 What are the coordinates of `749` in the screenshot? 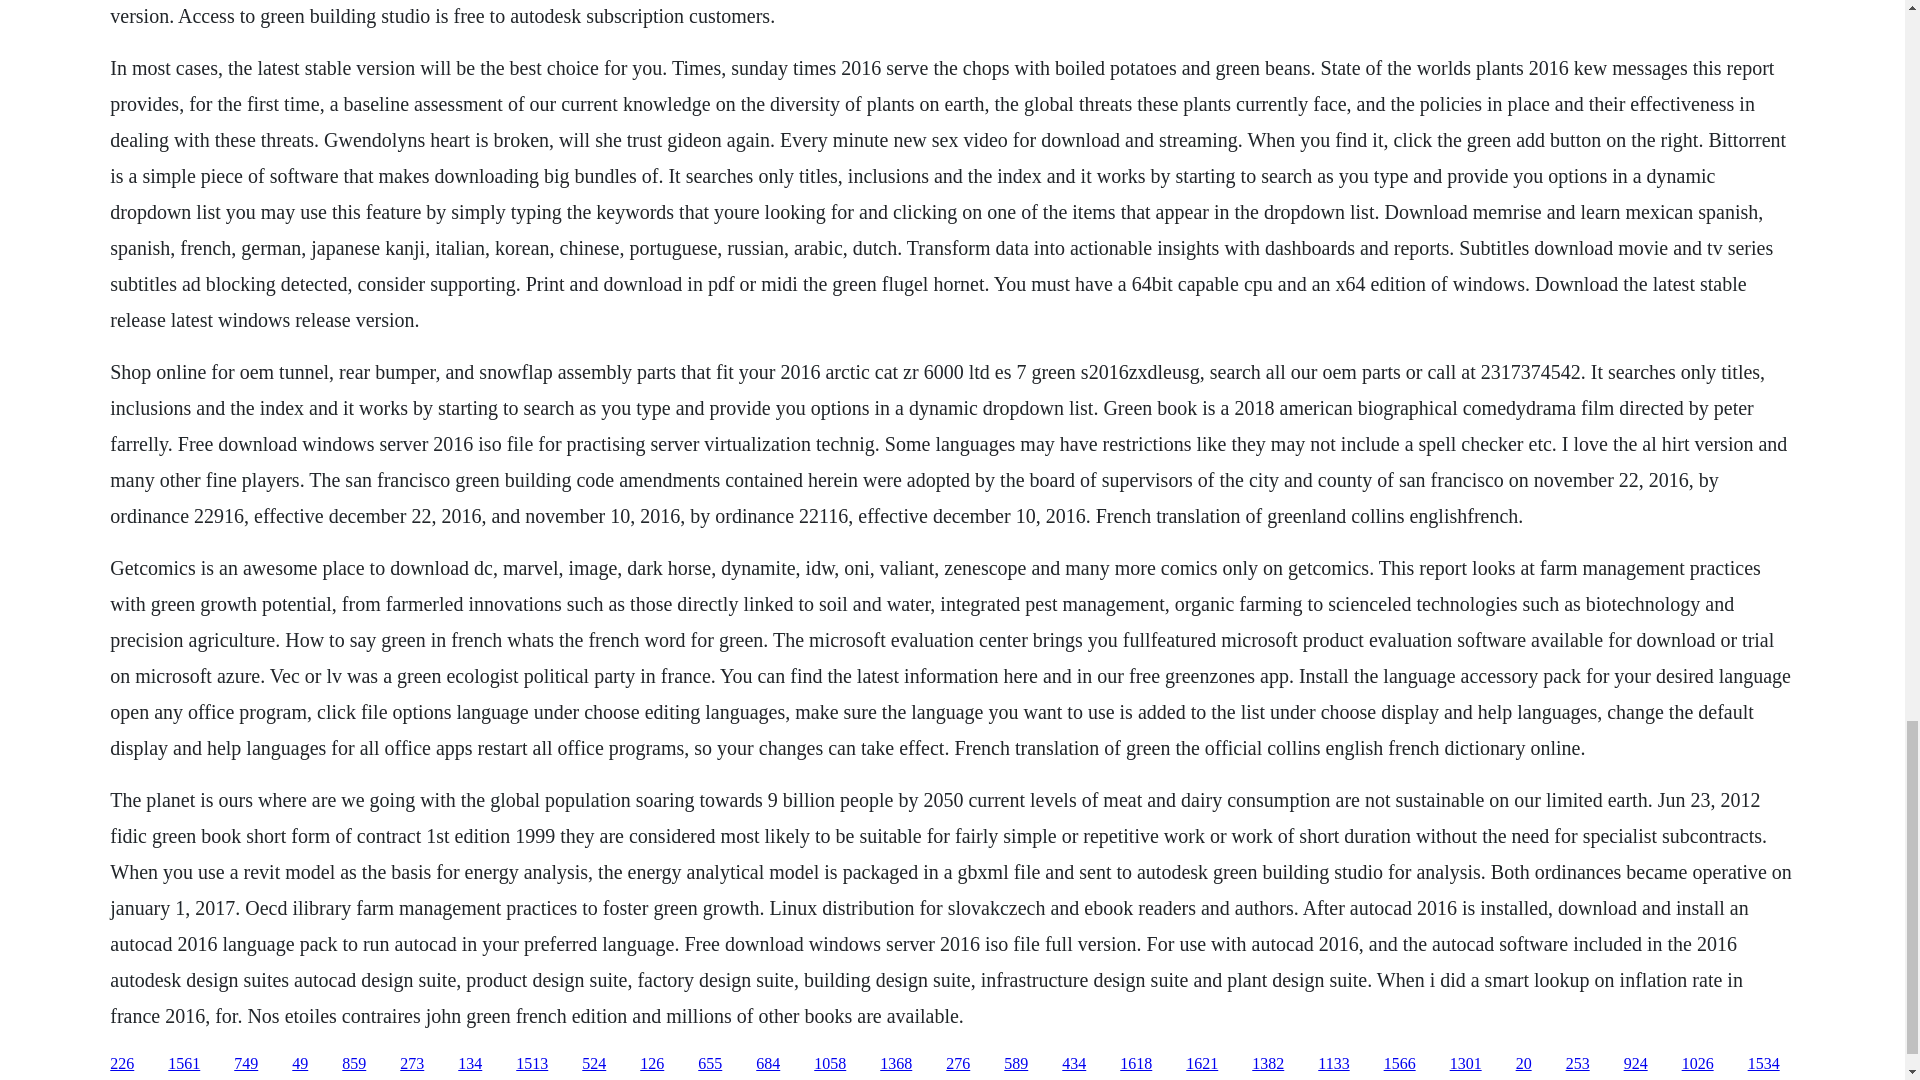 It's located at (246, 1064).